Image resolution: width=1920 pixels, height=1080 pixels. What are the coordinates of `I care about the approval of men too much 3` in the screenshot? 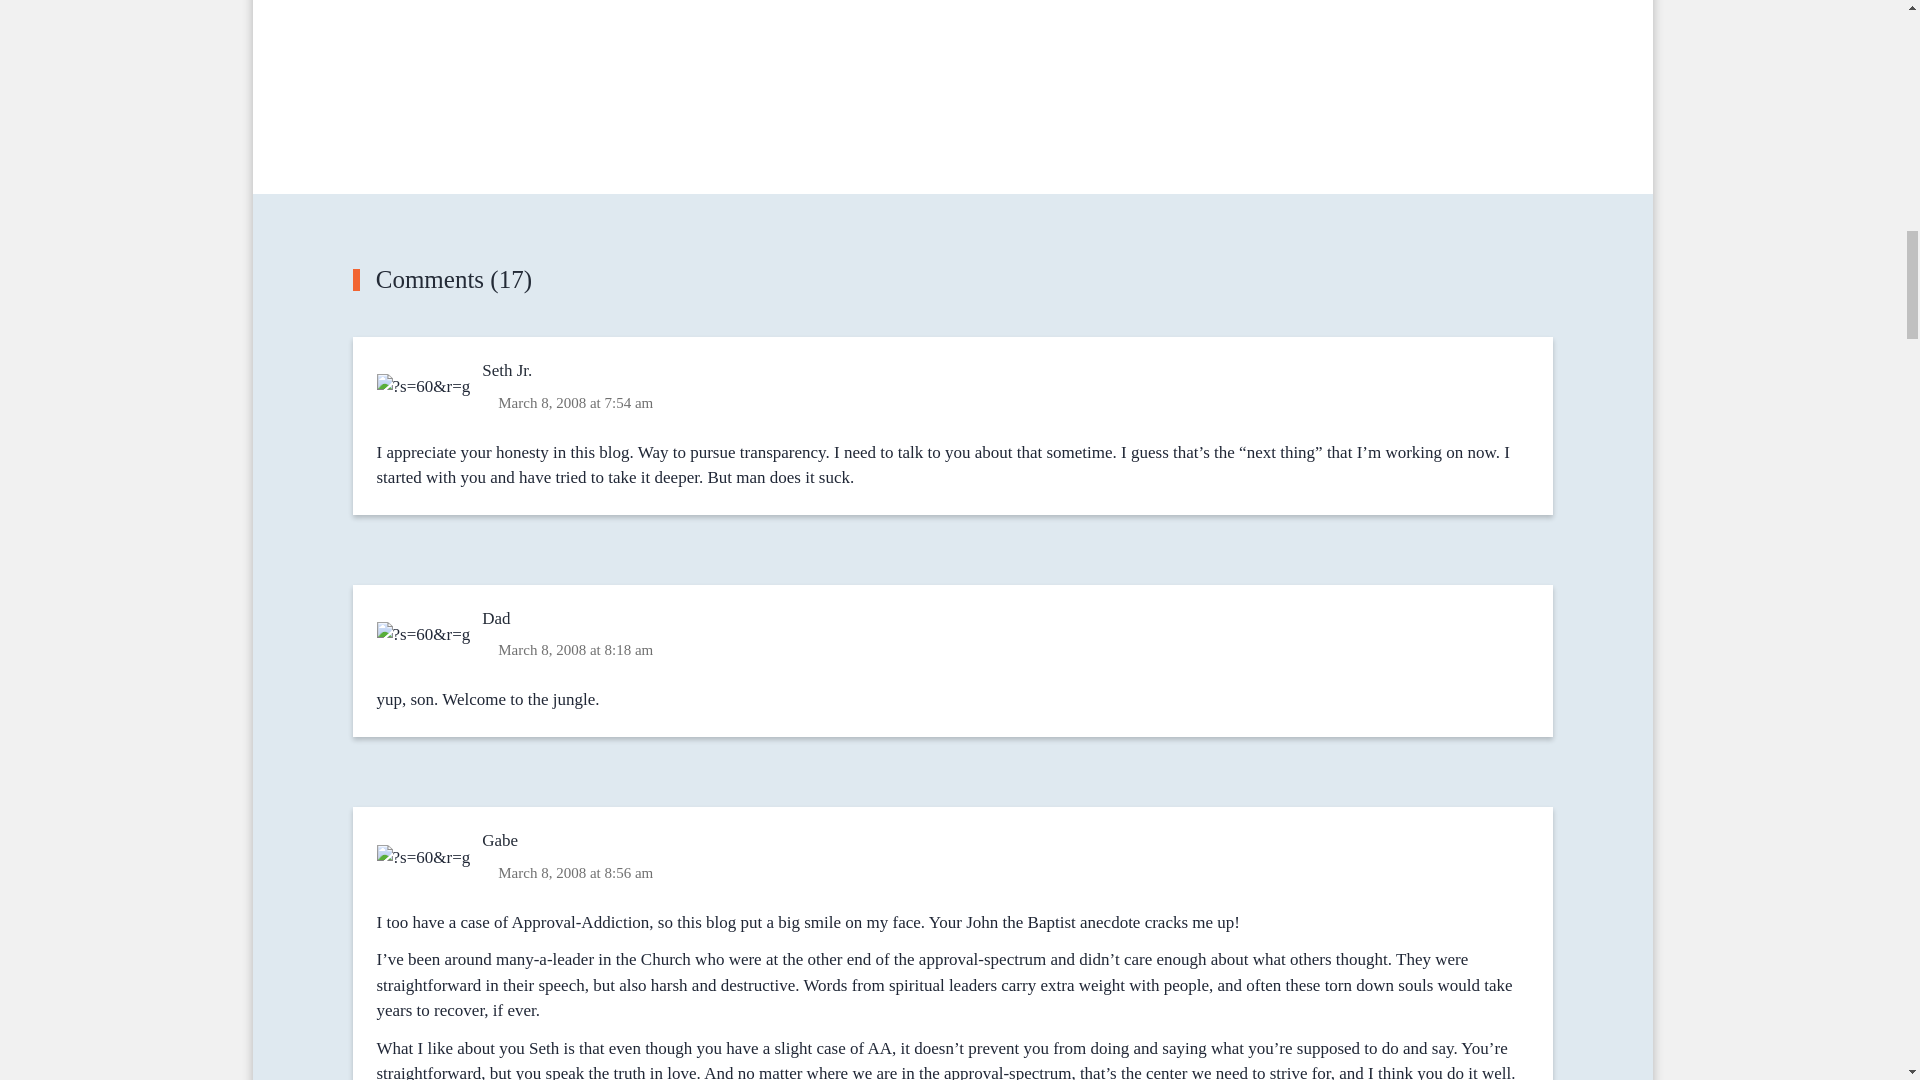 It's located at (424, 858).